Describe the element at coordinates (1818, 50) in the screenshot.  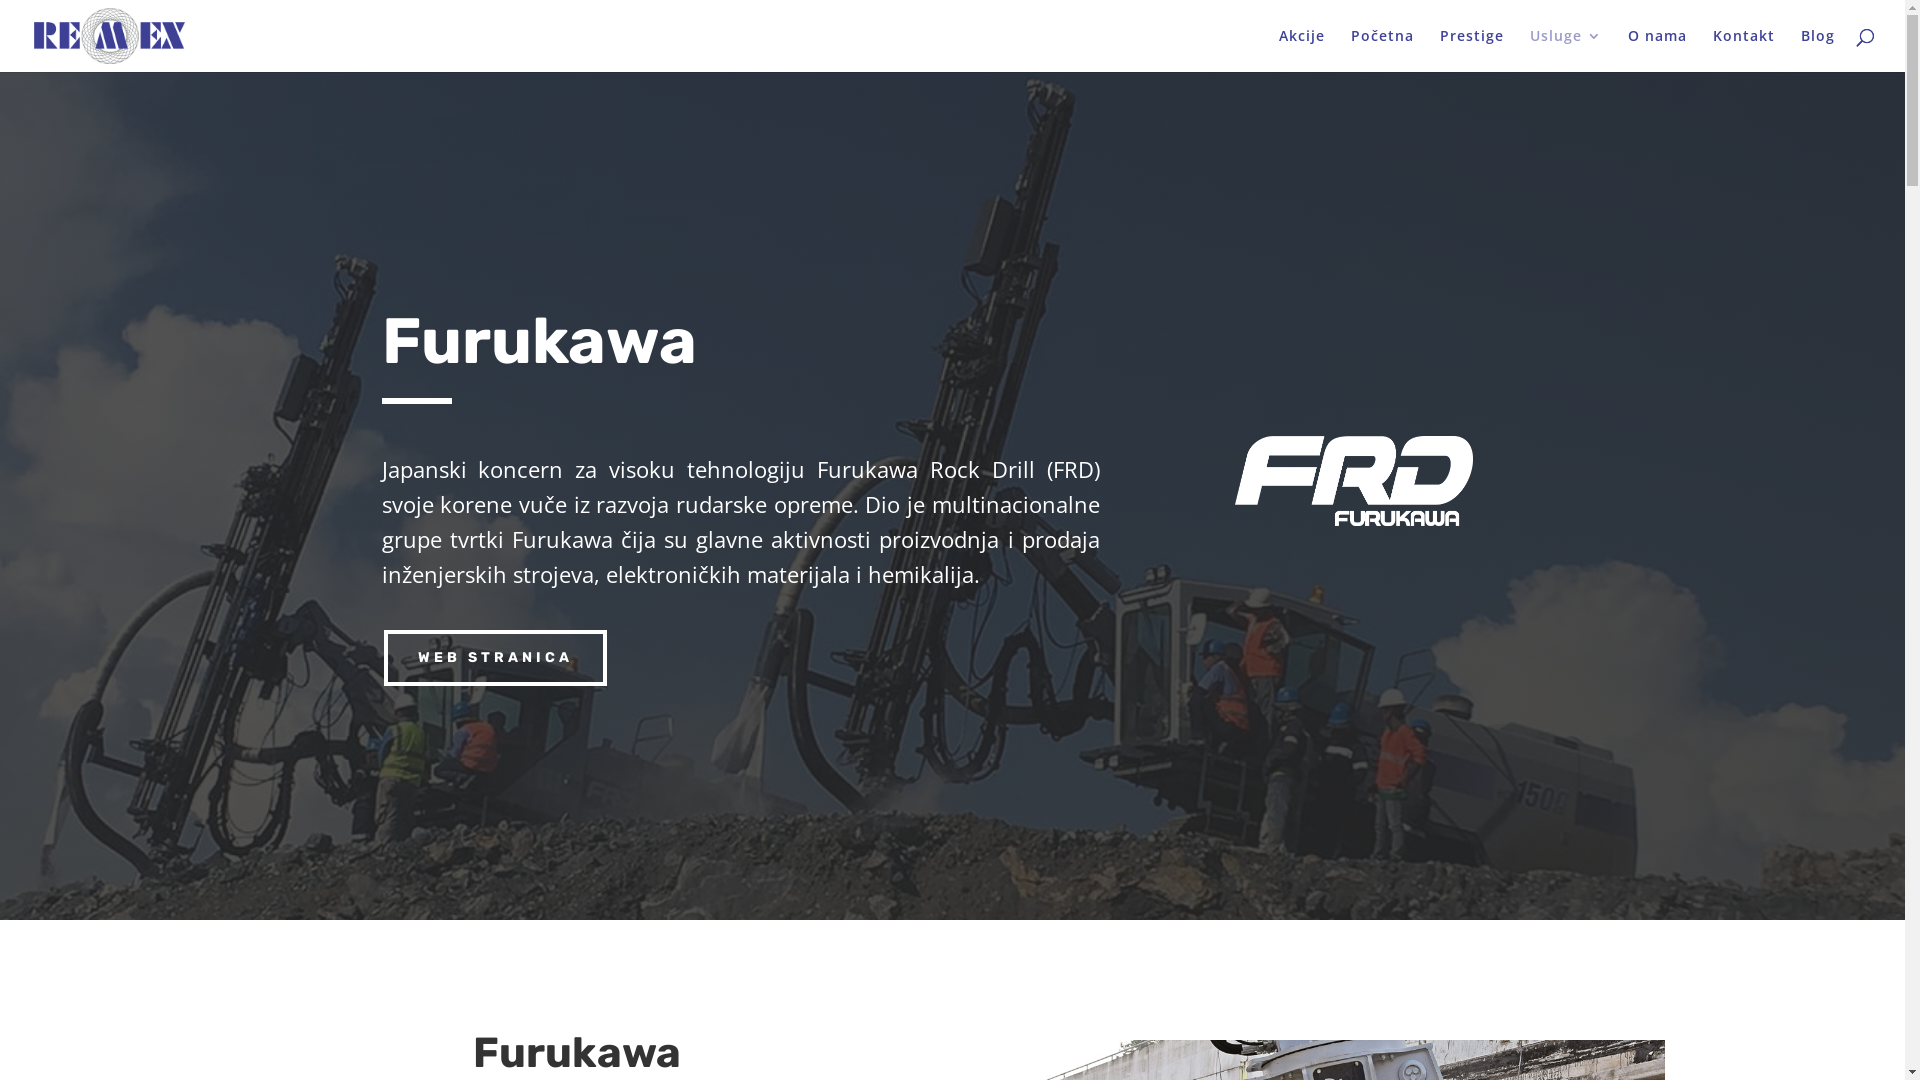
I see `Blog` at that location.